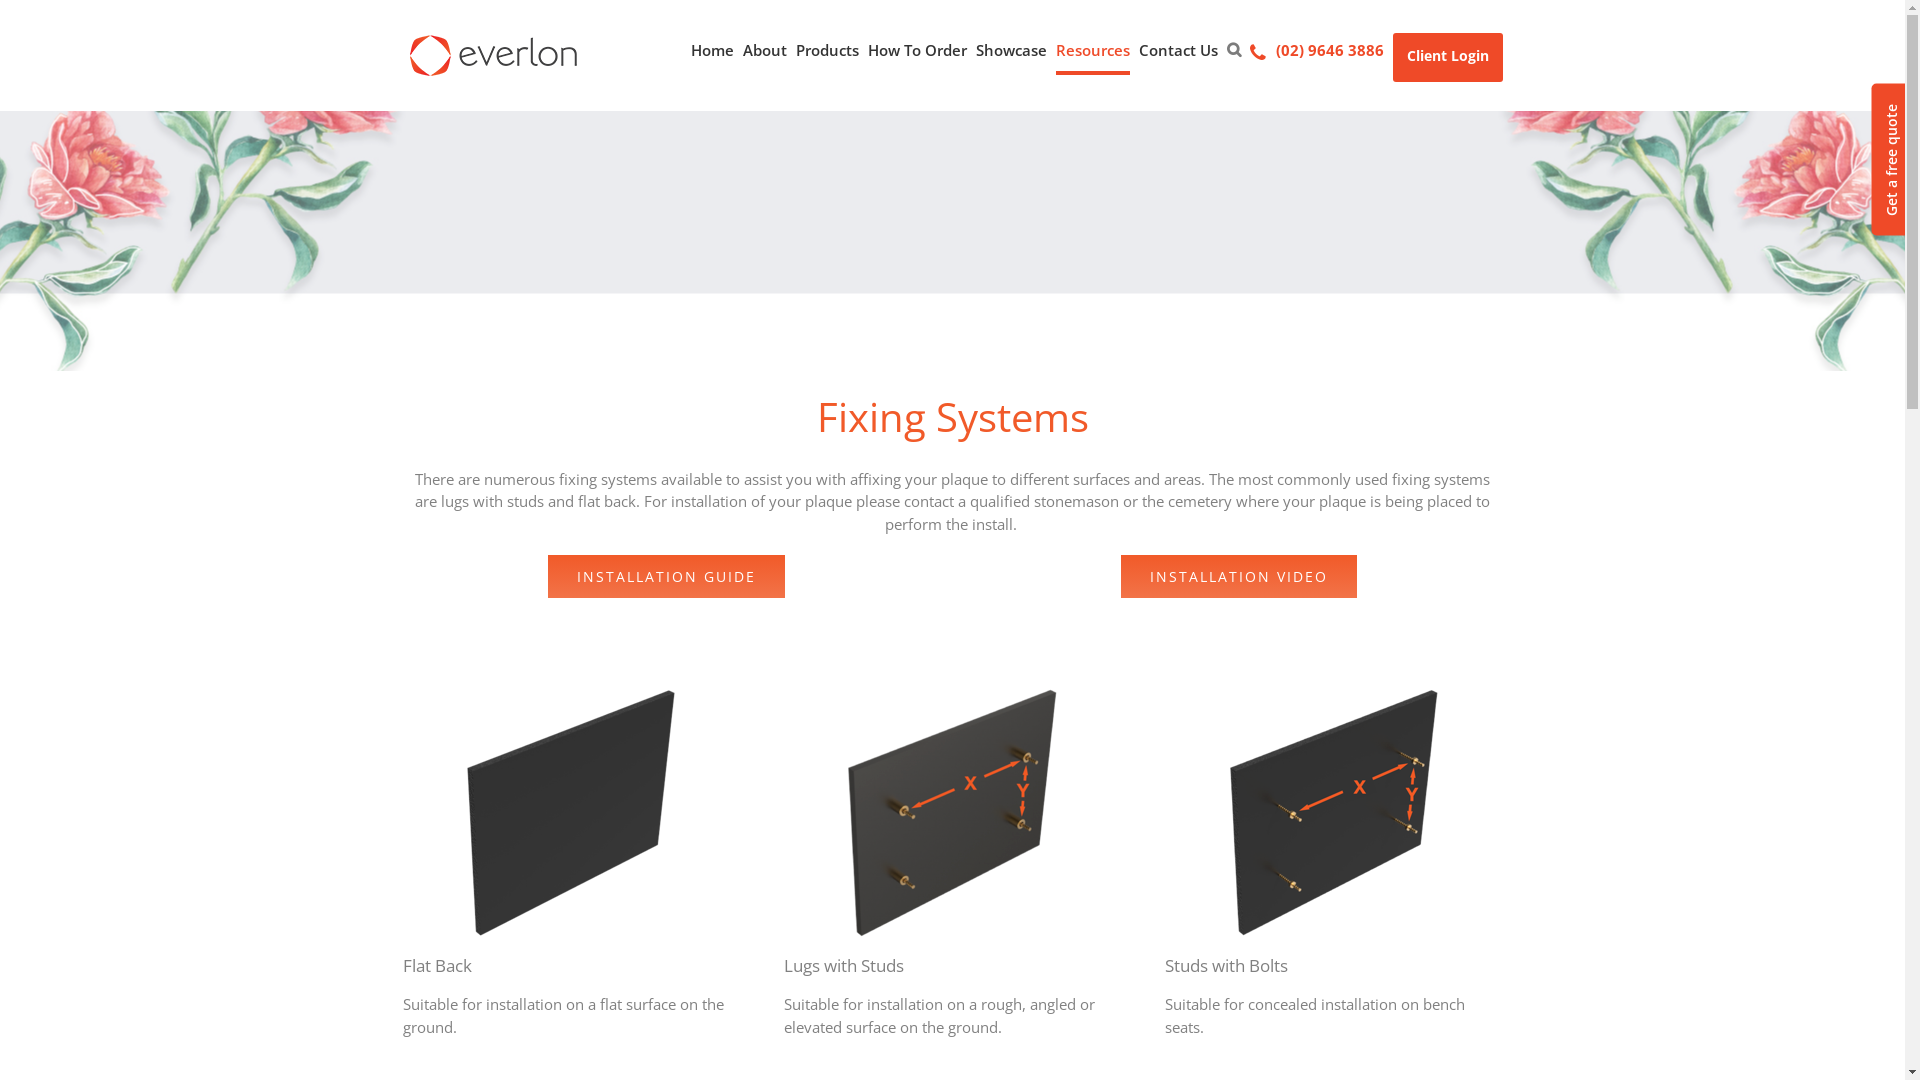 This screenshot has width=1920, height=1080. Describe the element at coordinates (828, 52) in the screenshot. I see `Products` at that location.